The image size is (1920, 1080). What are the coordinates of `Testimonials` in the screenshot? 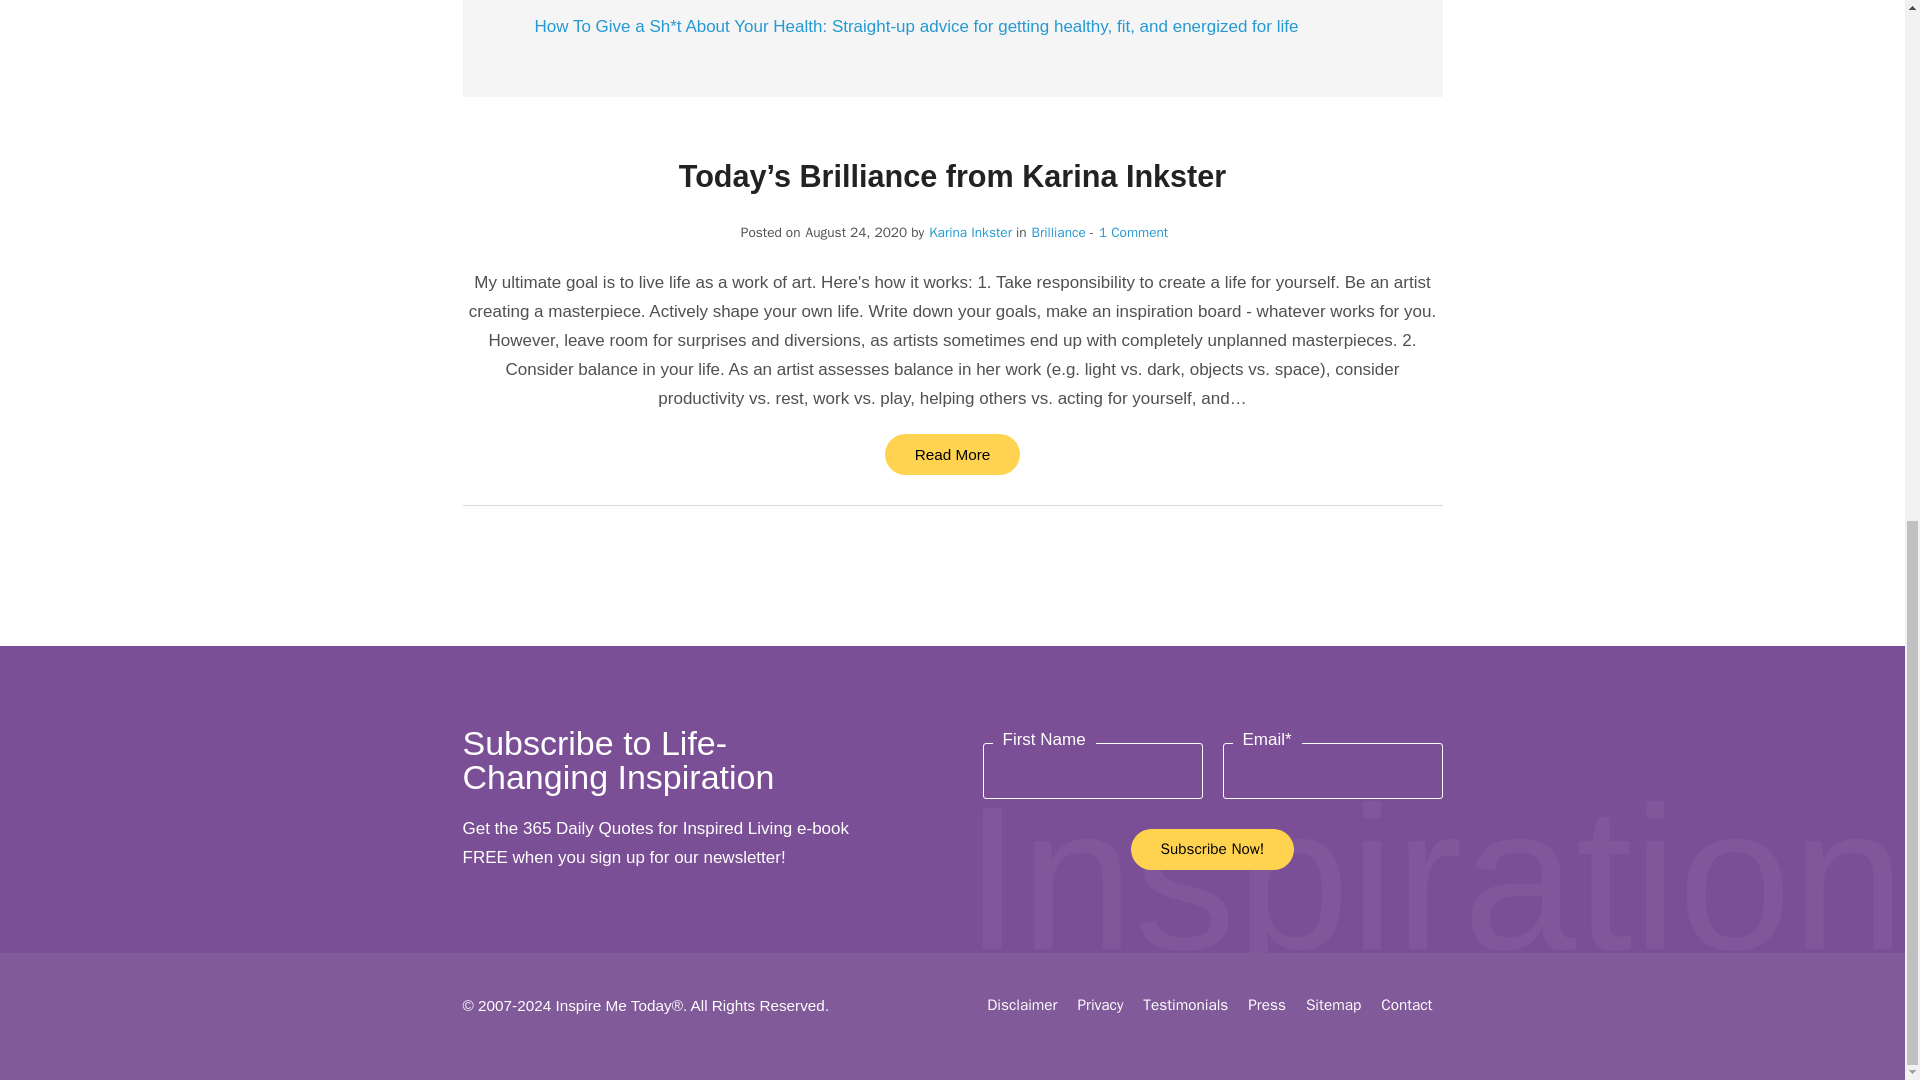 It's located at (1185, 1004).